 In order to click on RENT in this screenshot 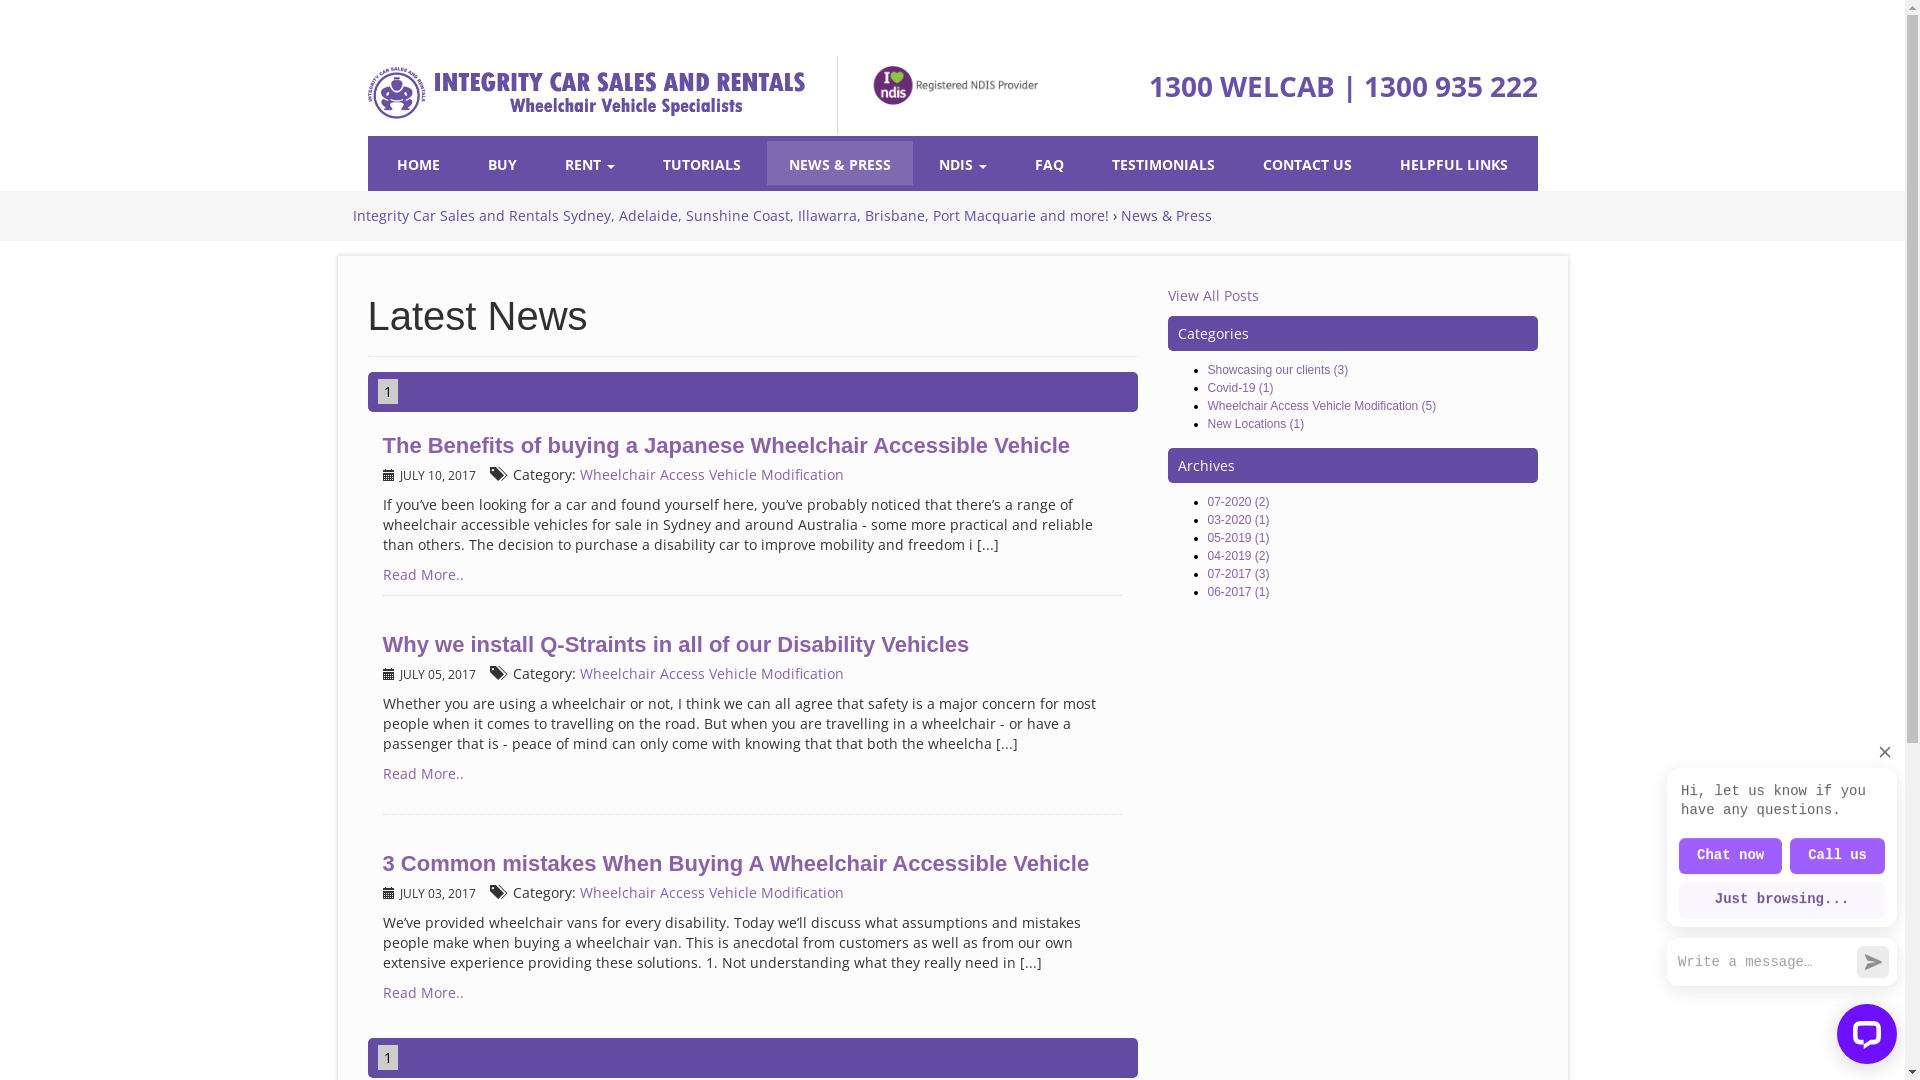, I will do `click(590, 163)`.